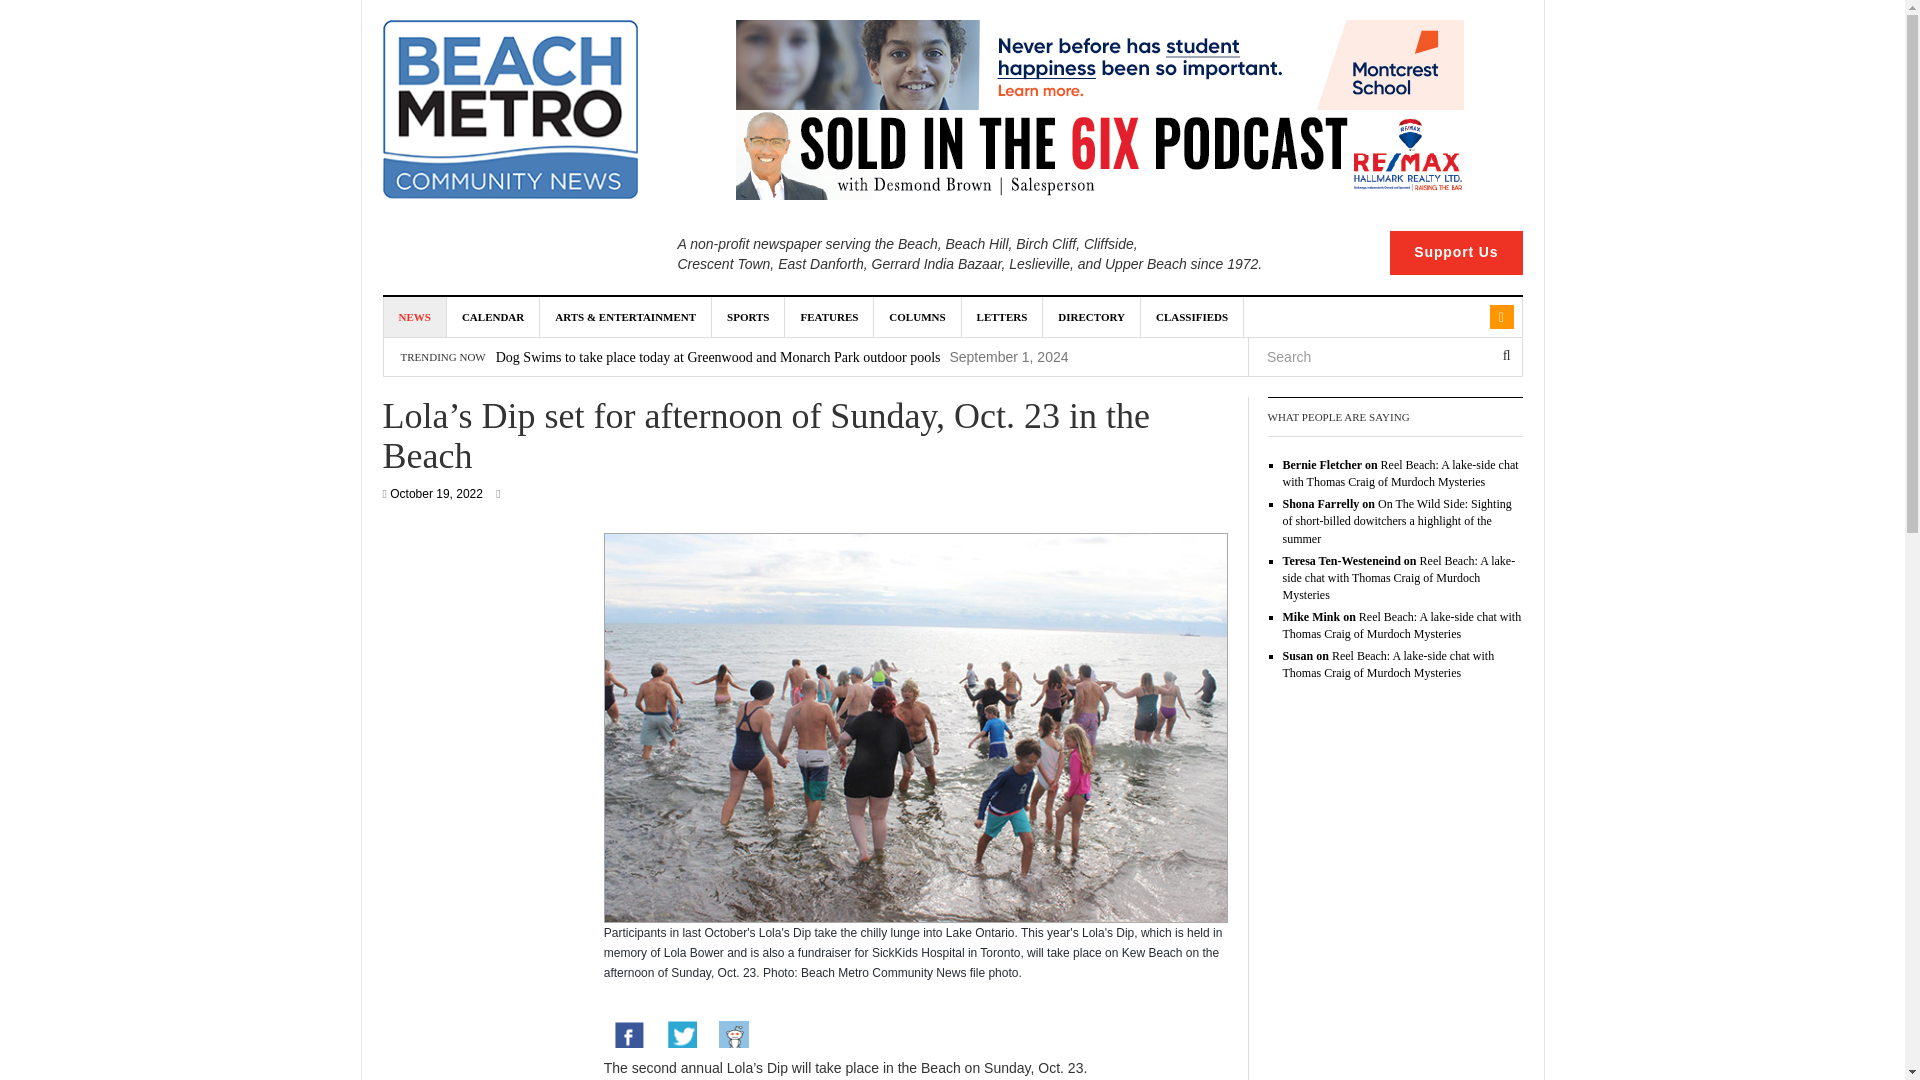  I want to click on Share On Twitter, so click(681, 1036).